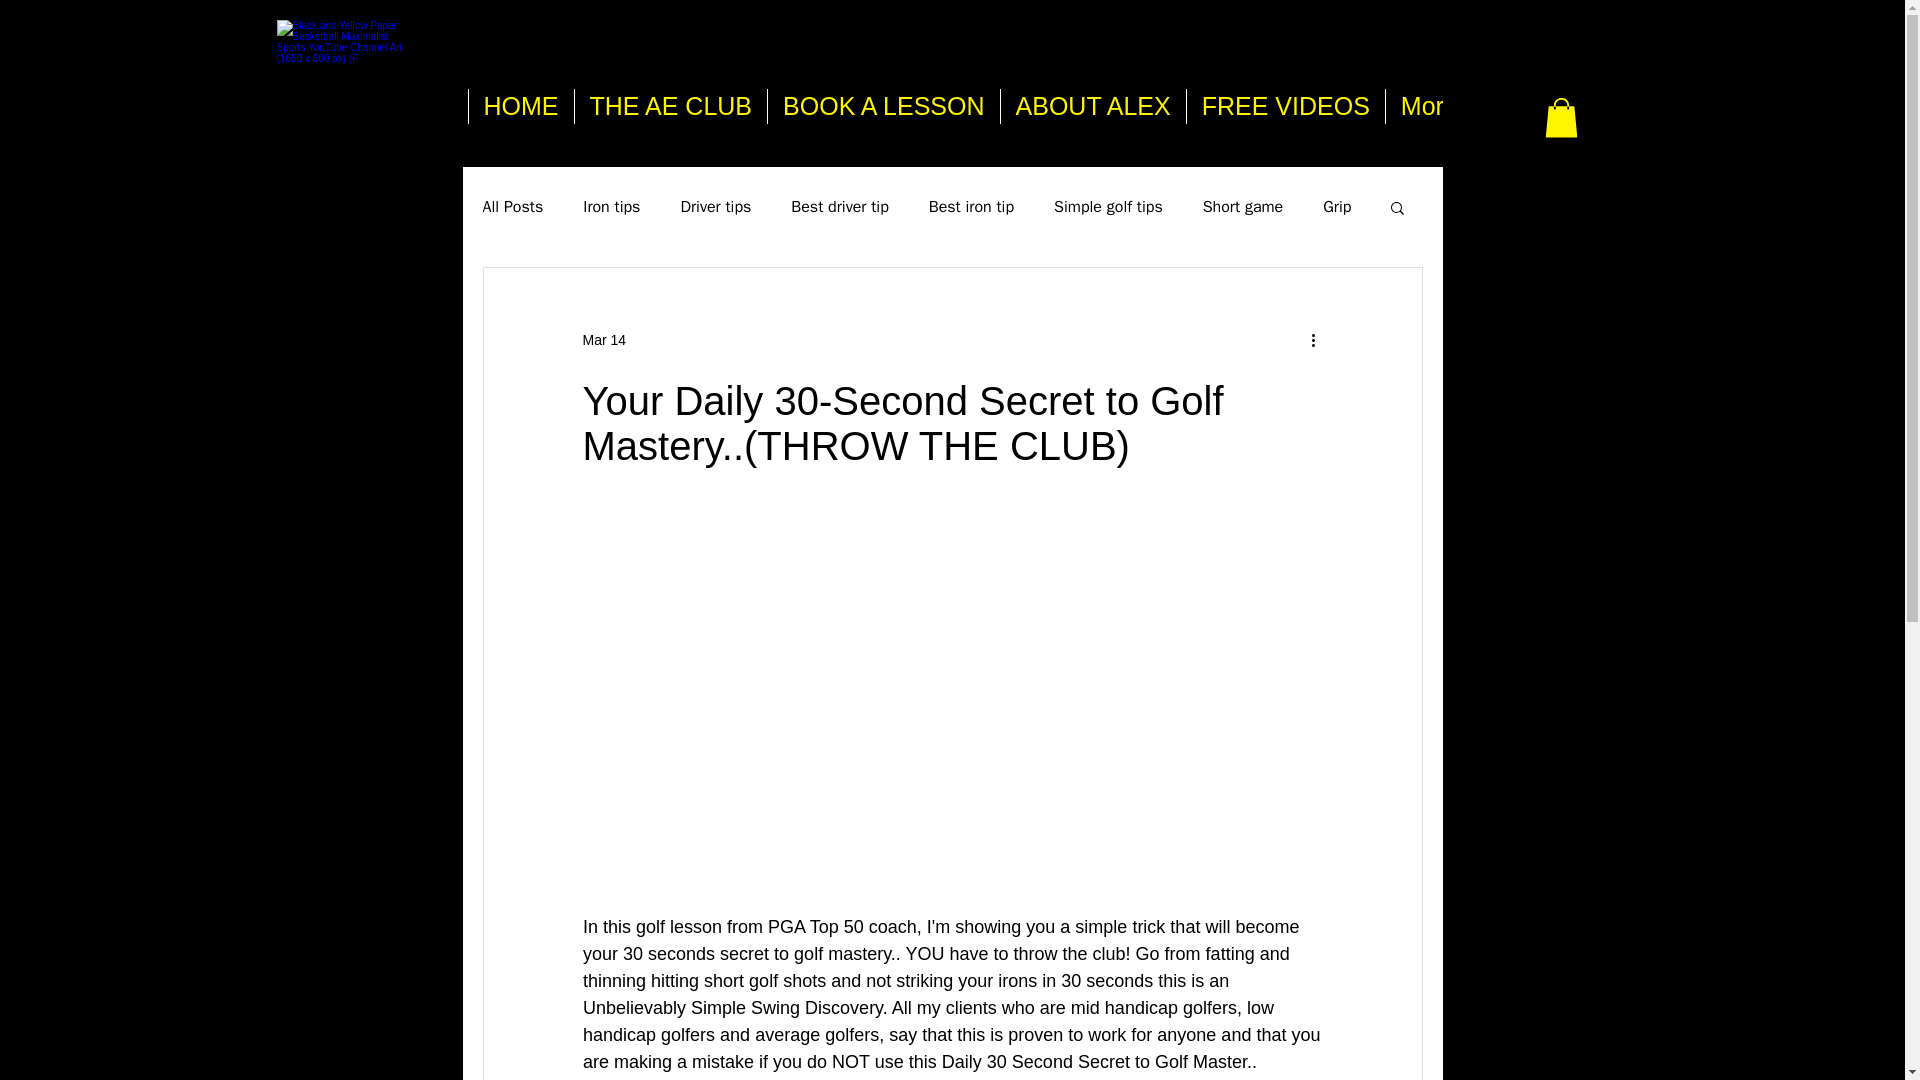 The width and height of the screenshot is (1920, 1080). Describe the element at coordinates (671, 112) in the screenshot. I see `THE AE CLUB` at that location.